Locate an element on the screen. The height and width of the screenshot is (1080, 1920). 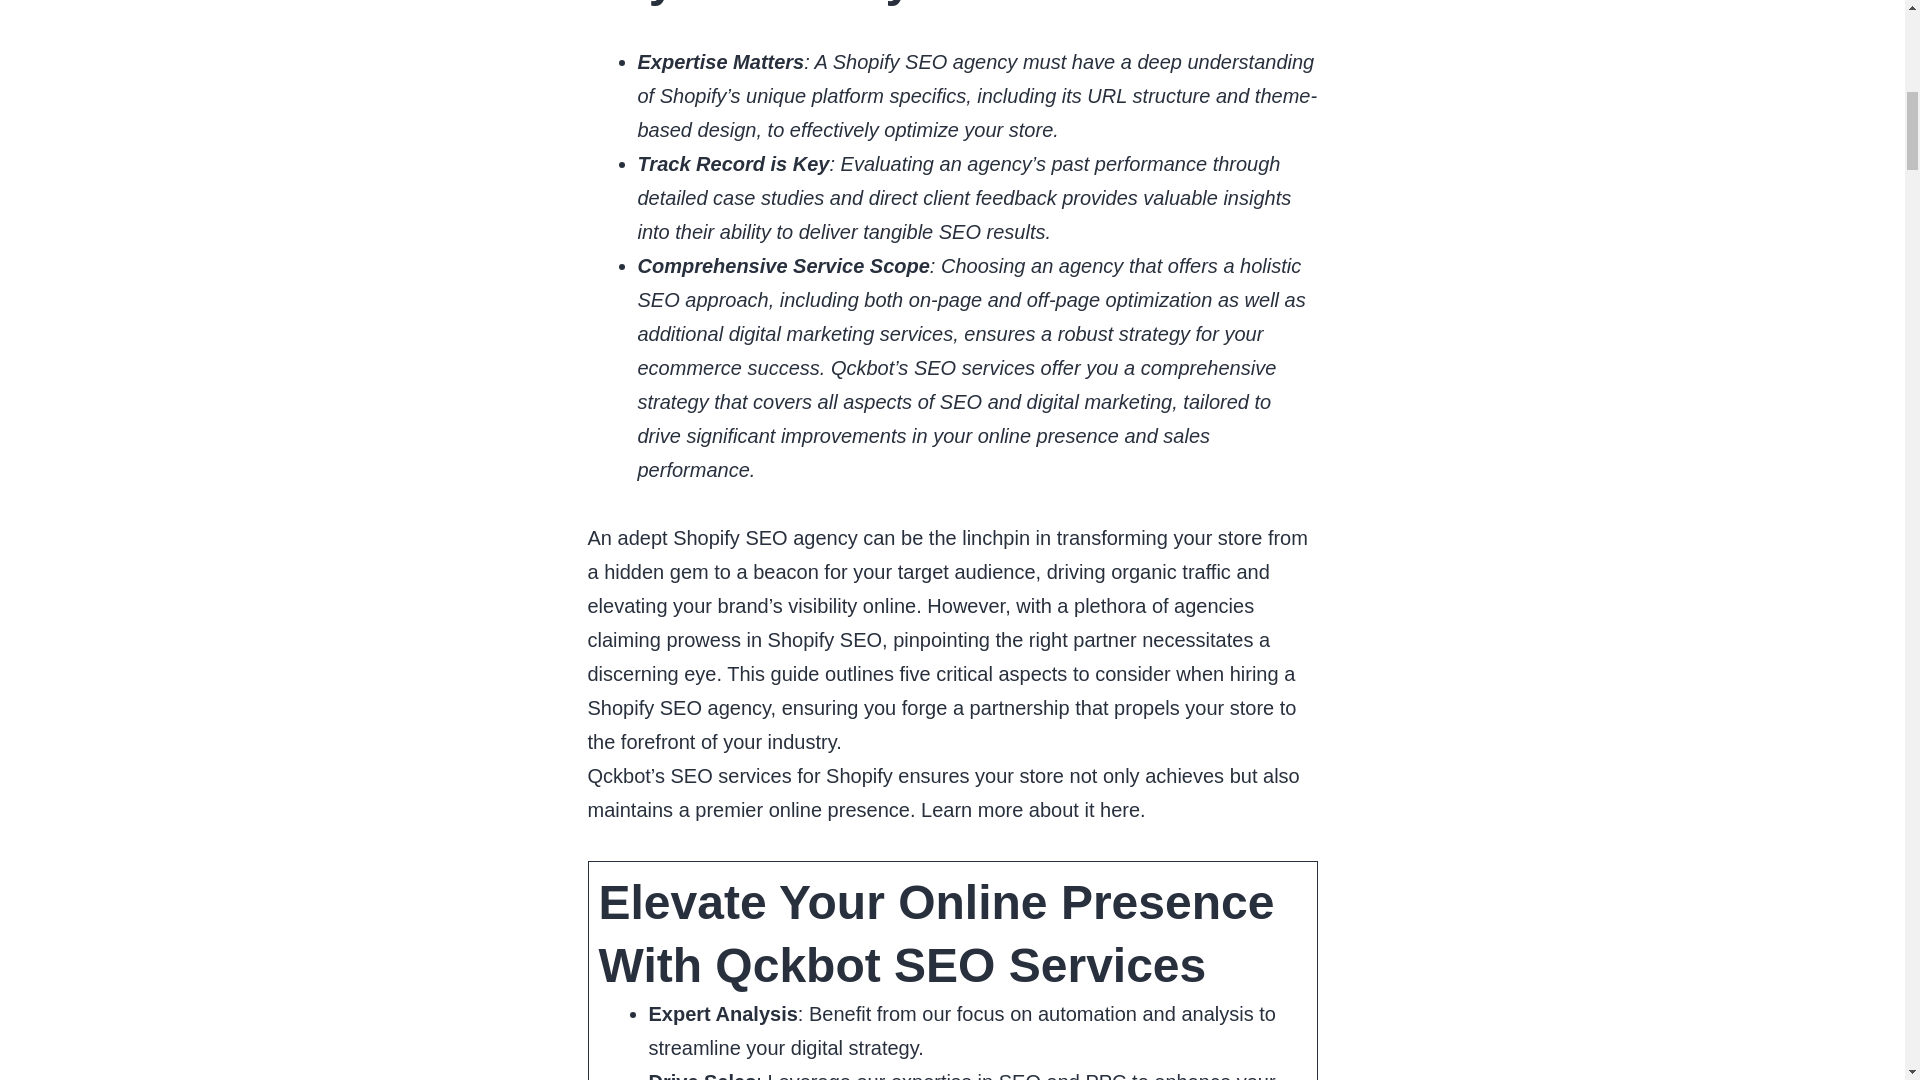
Learn more about it here is located at coordinates (1030, 810).